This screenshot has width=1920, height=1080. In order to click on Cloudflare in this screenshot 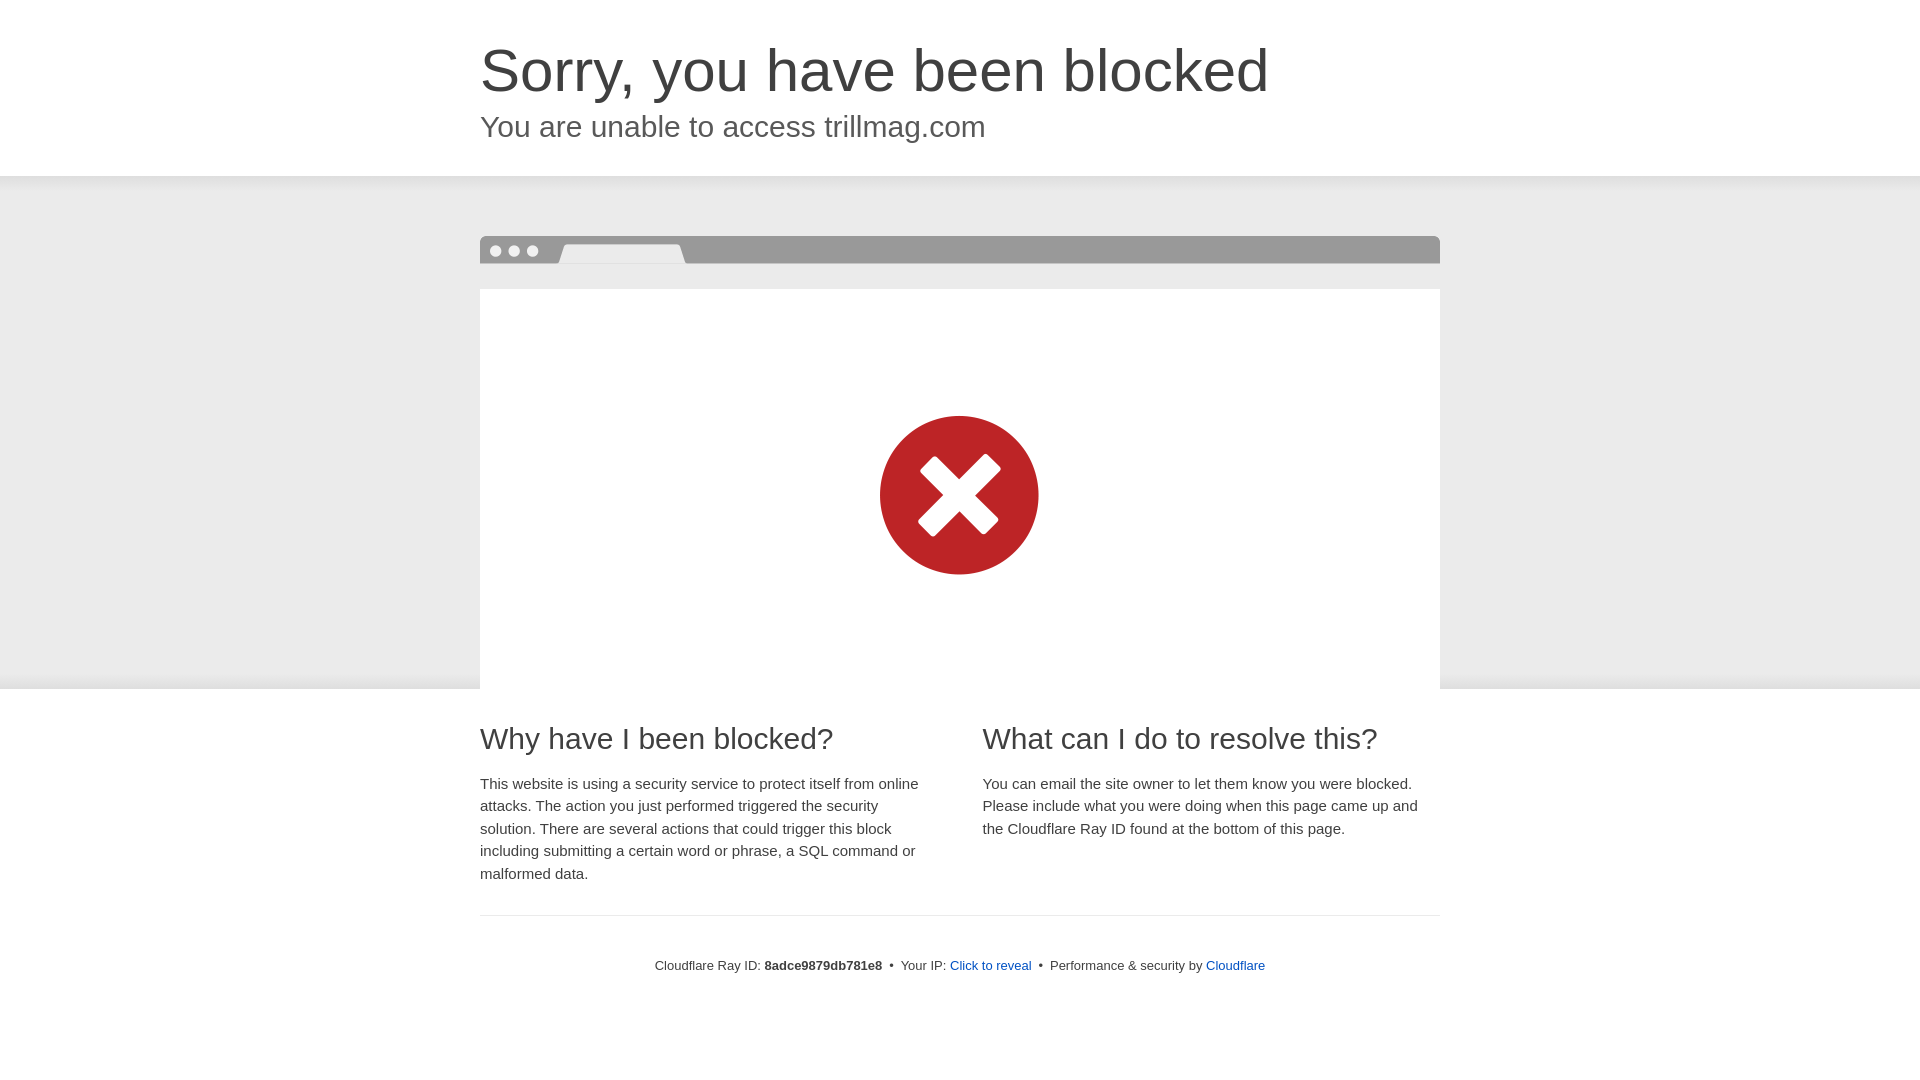, I will do `click(1235, 965)`.